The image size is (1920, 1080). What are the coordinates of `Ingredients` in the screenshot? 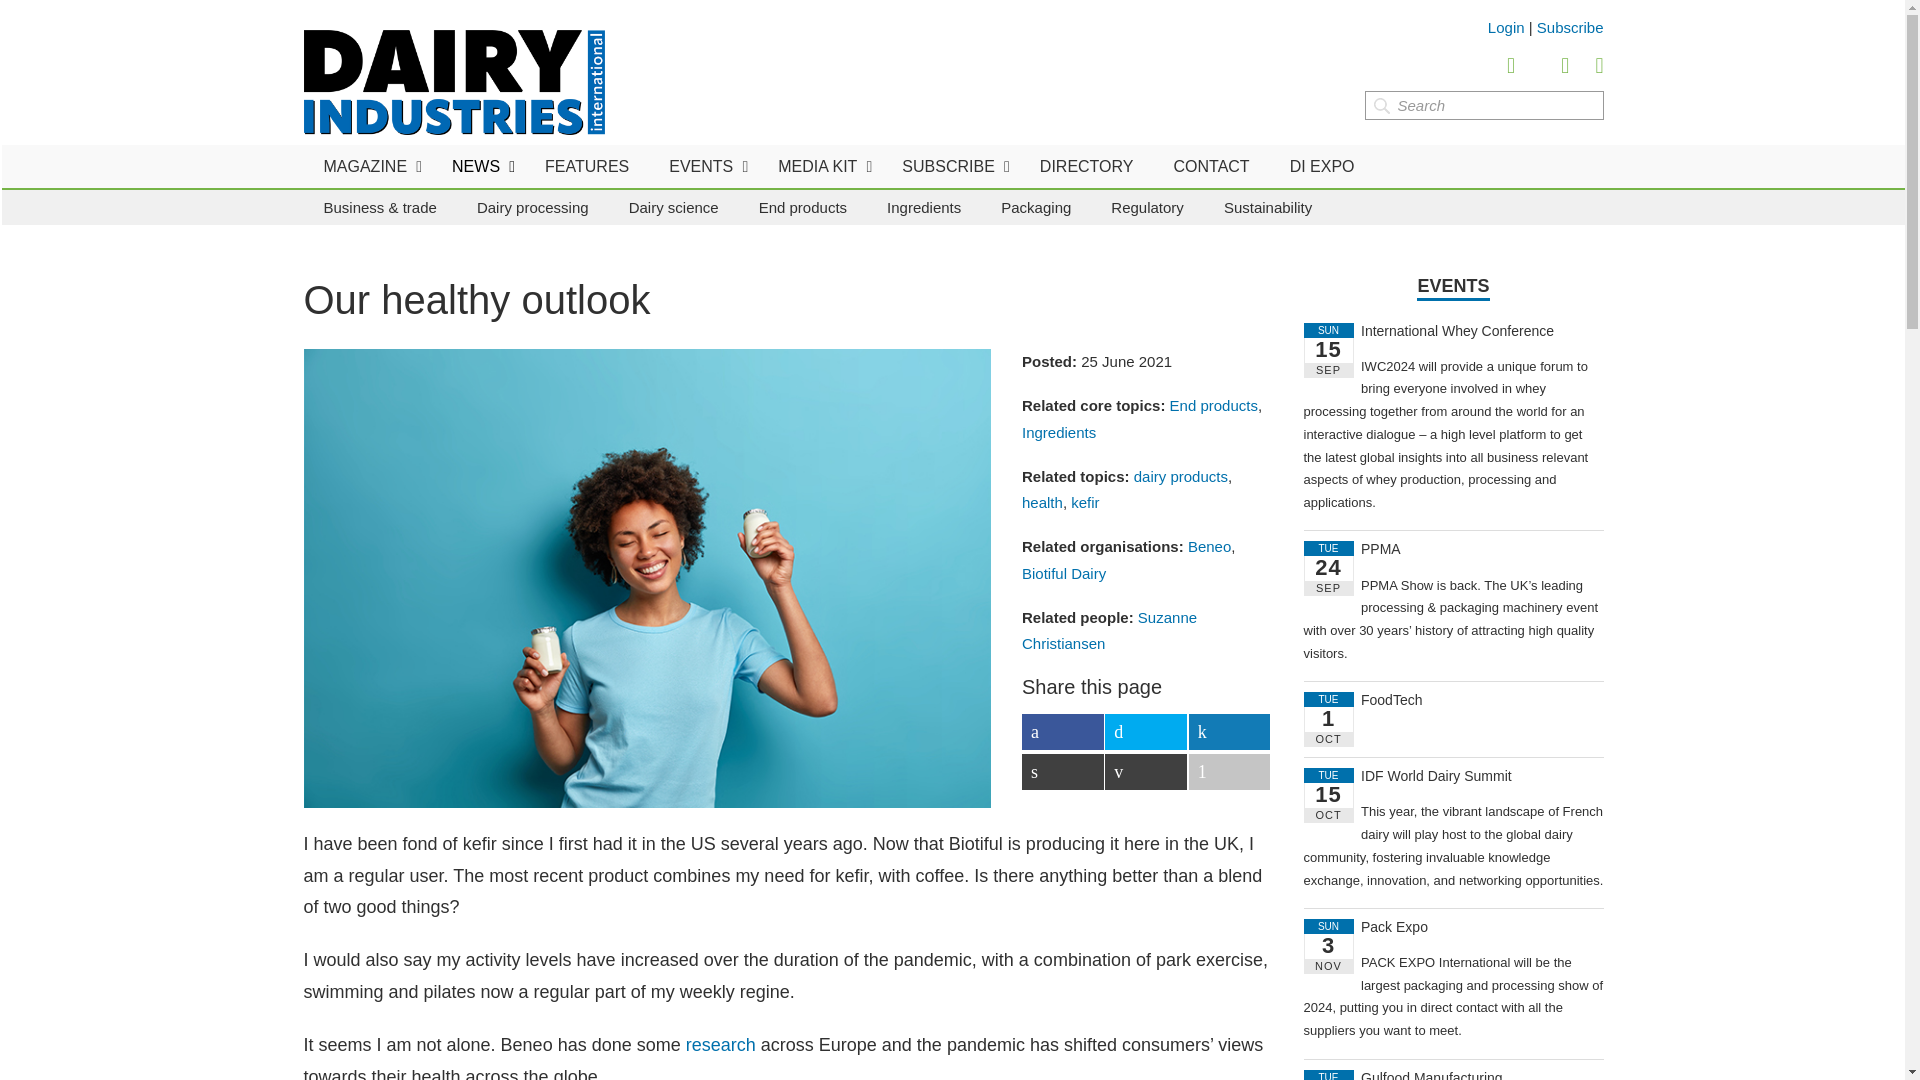 It's located at (924, 207).